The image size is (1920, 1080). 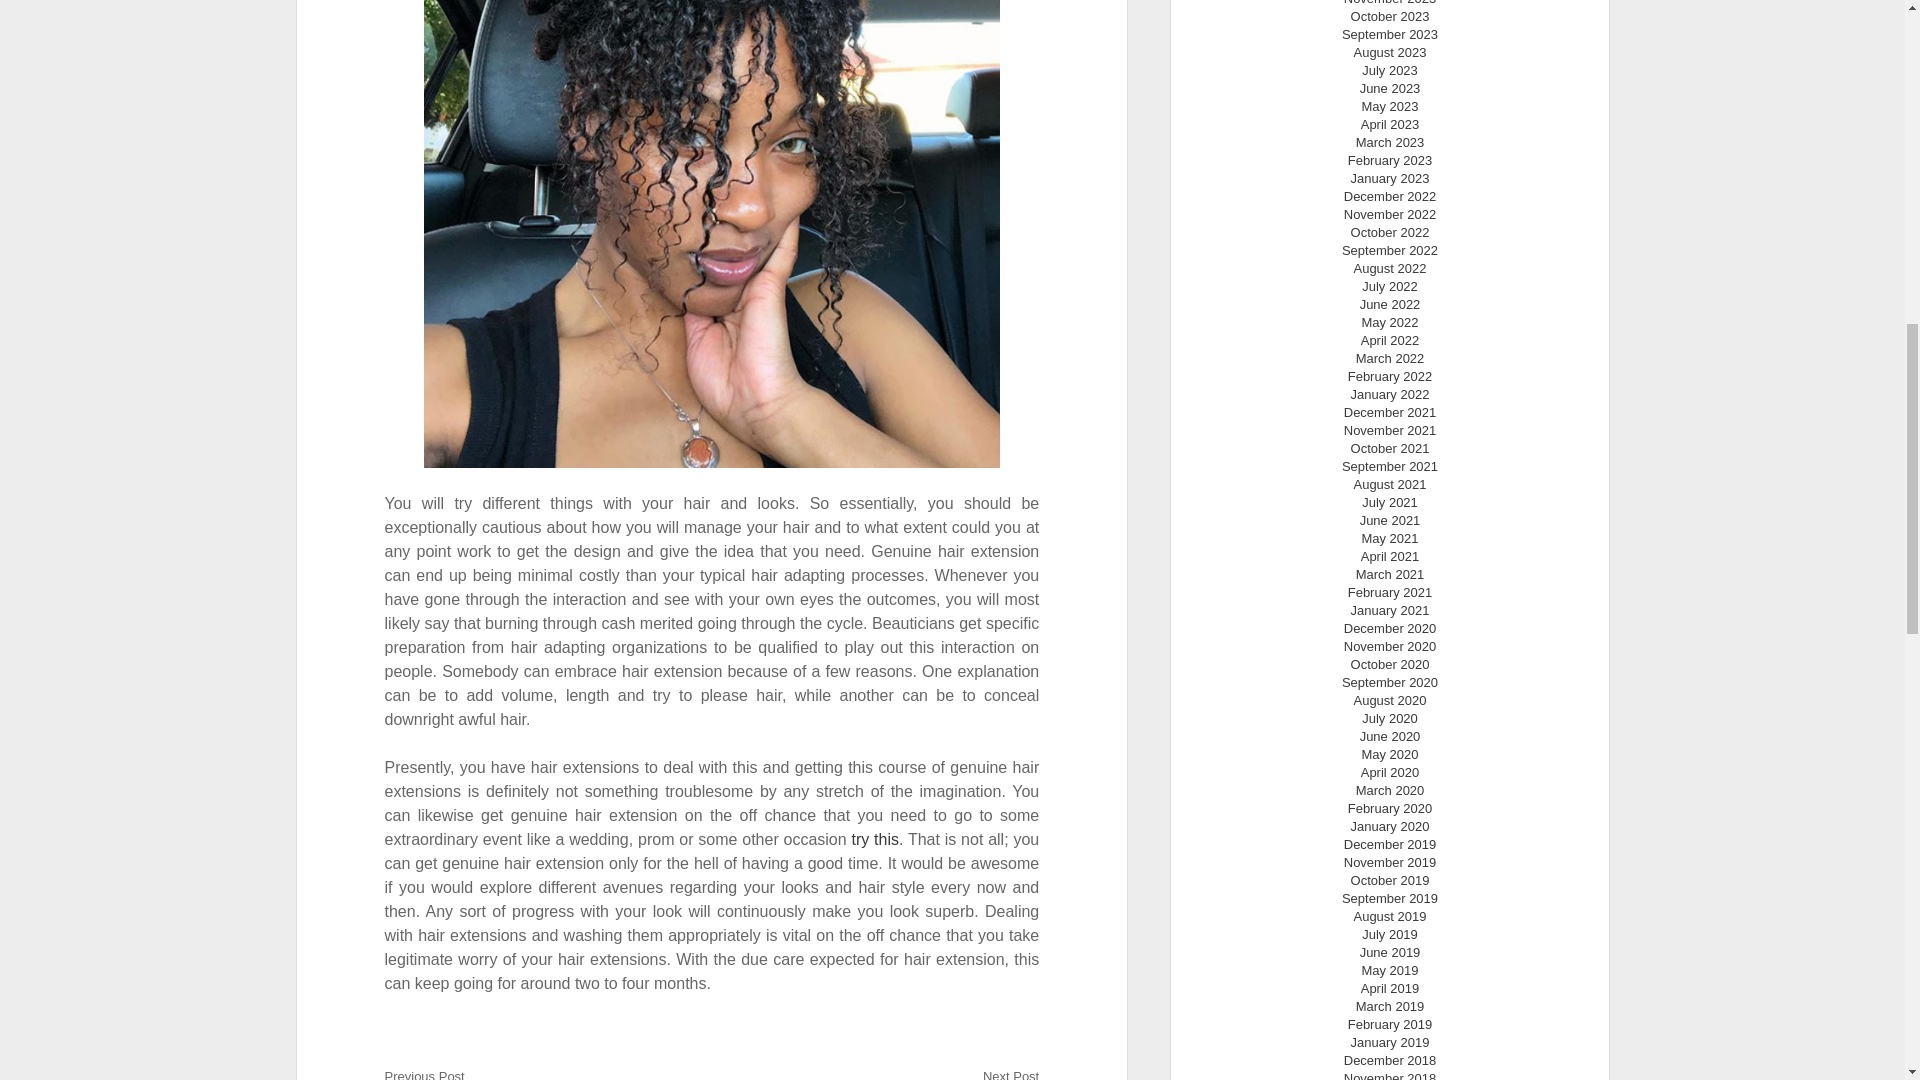 I want to click on August 2023, so click(x=1390, y=52).